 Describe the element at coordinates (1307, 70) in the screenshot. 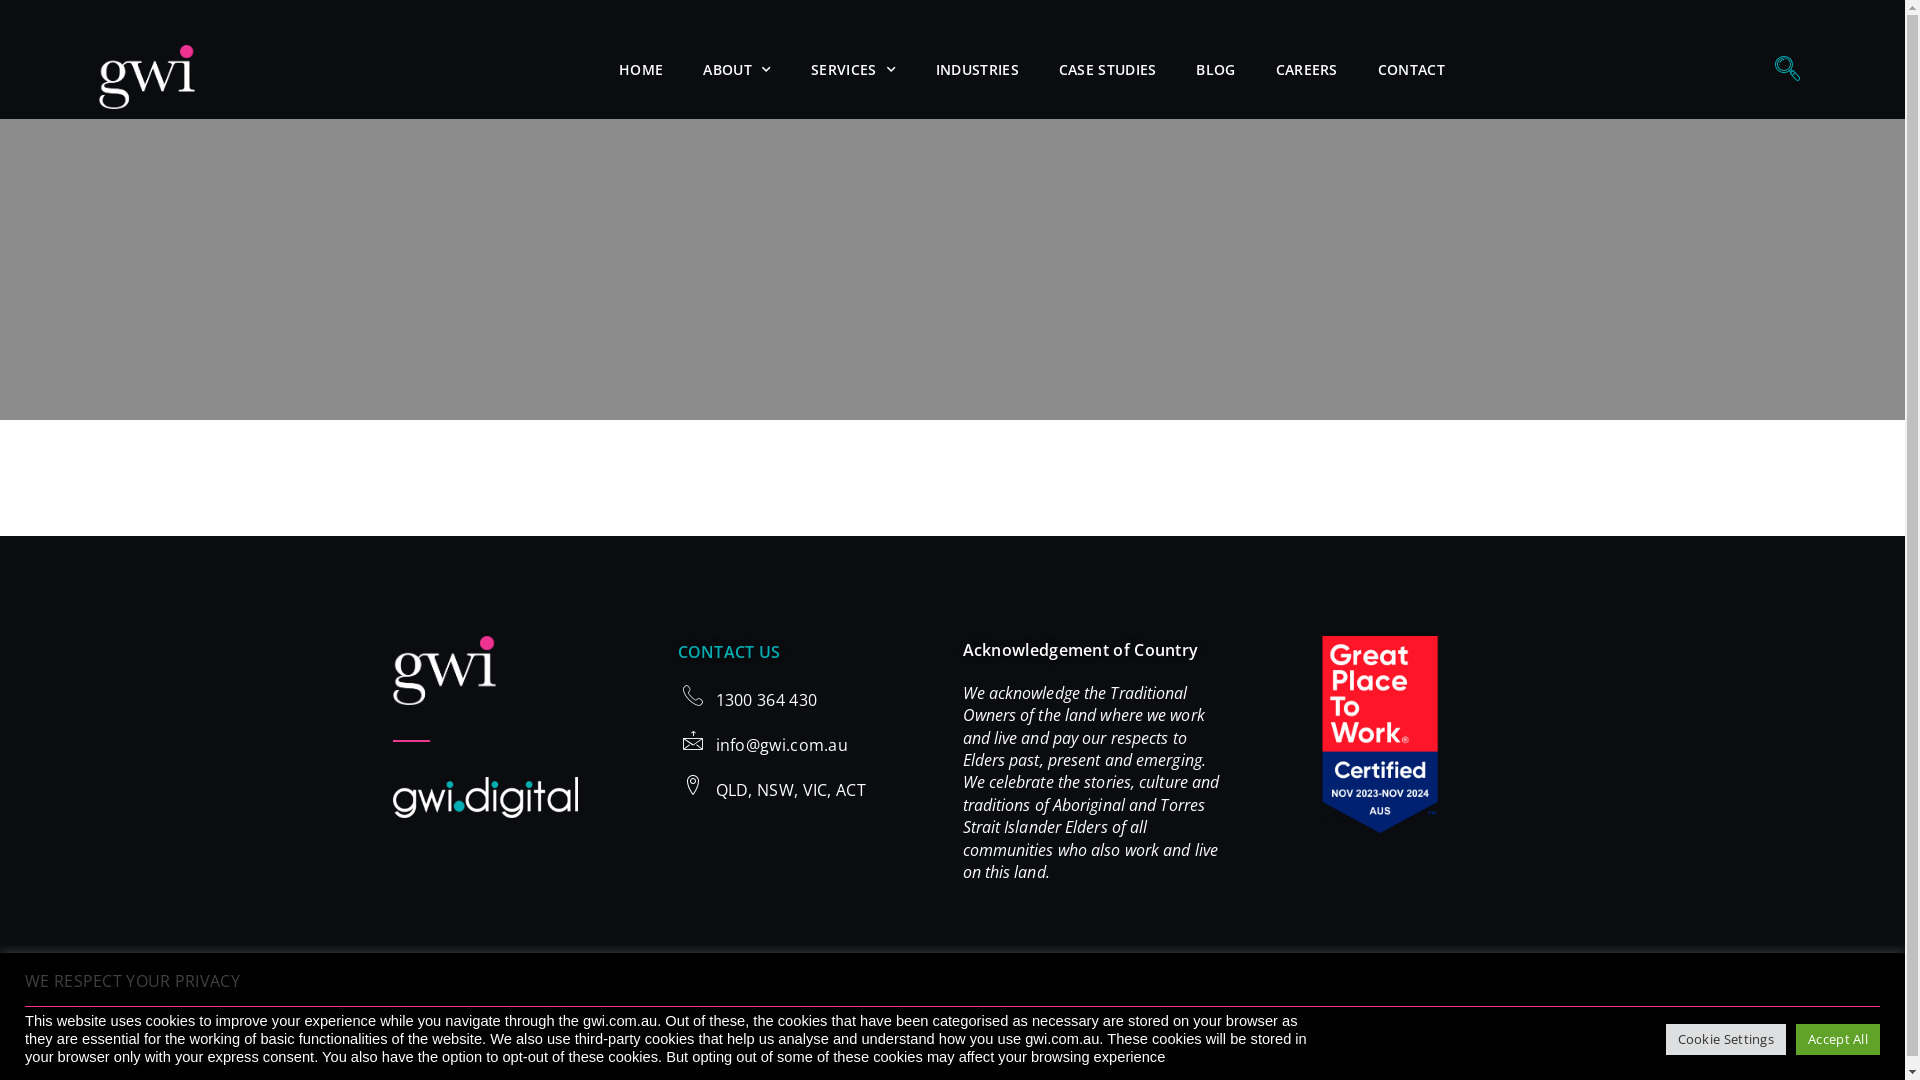

I see `CAREERS` at that location.